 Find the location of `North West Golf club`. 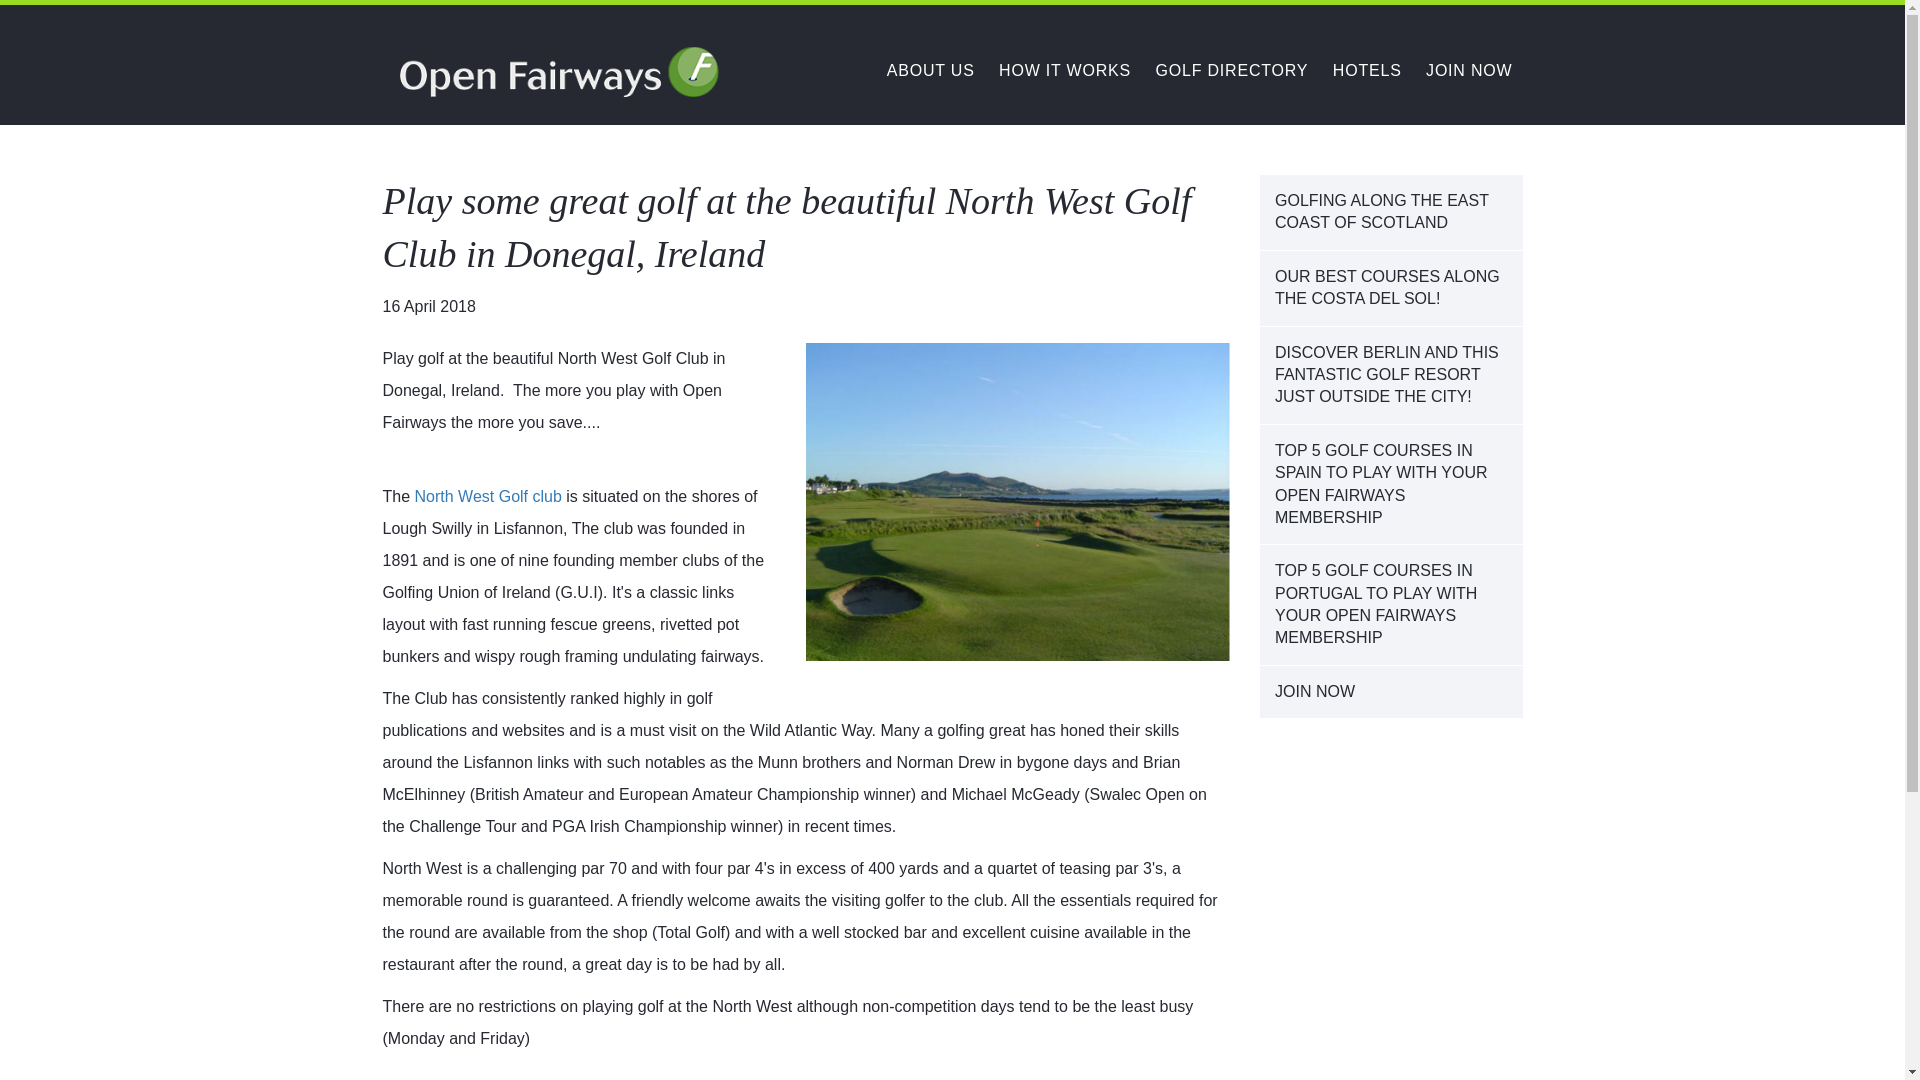

North West Golf club is located at coordinates (488, 496).